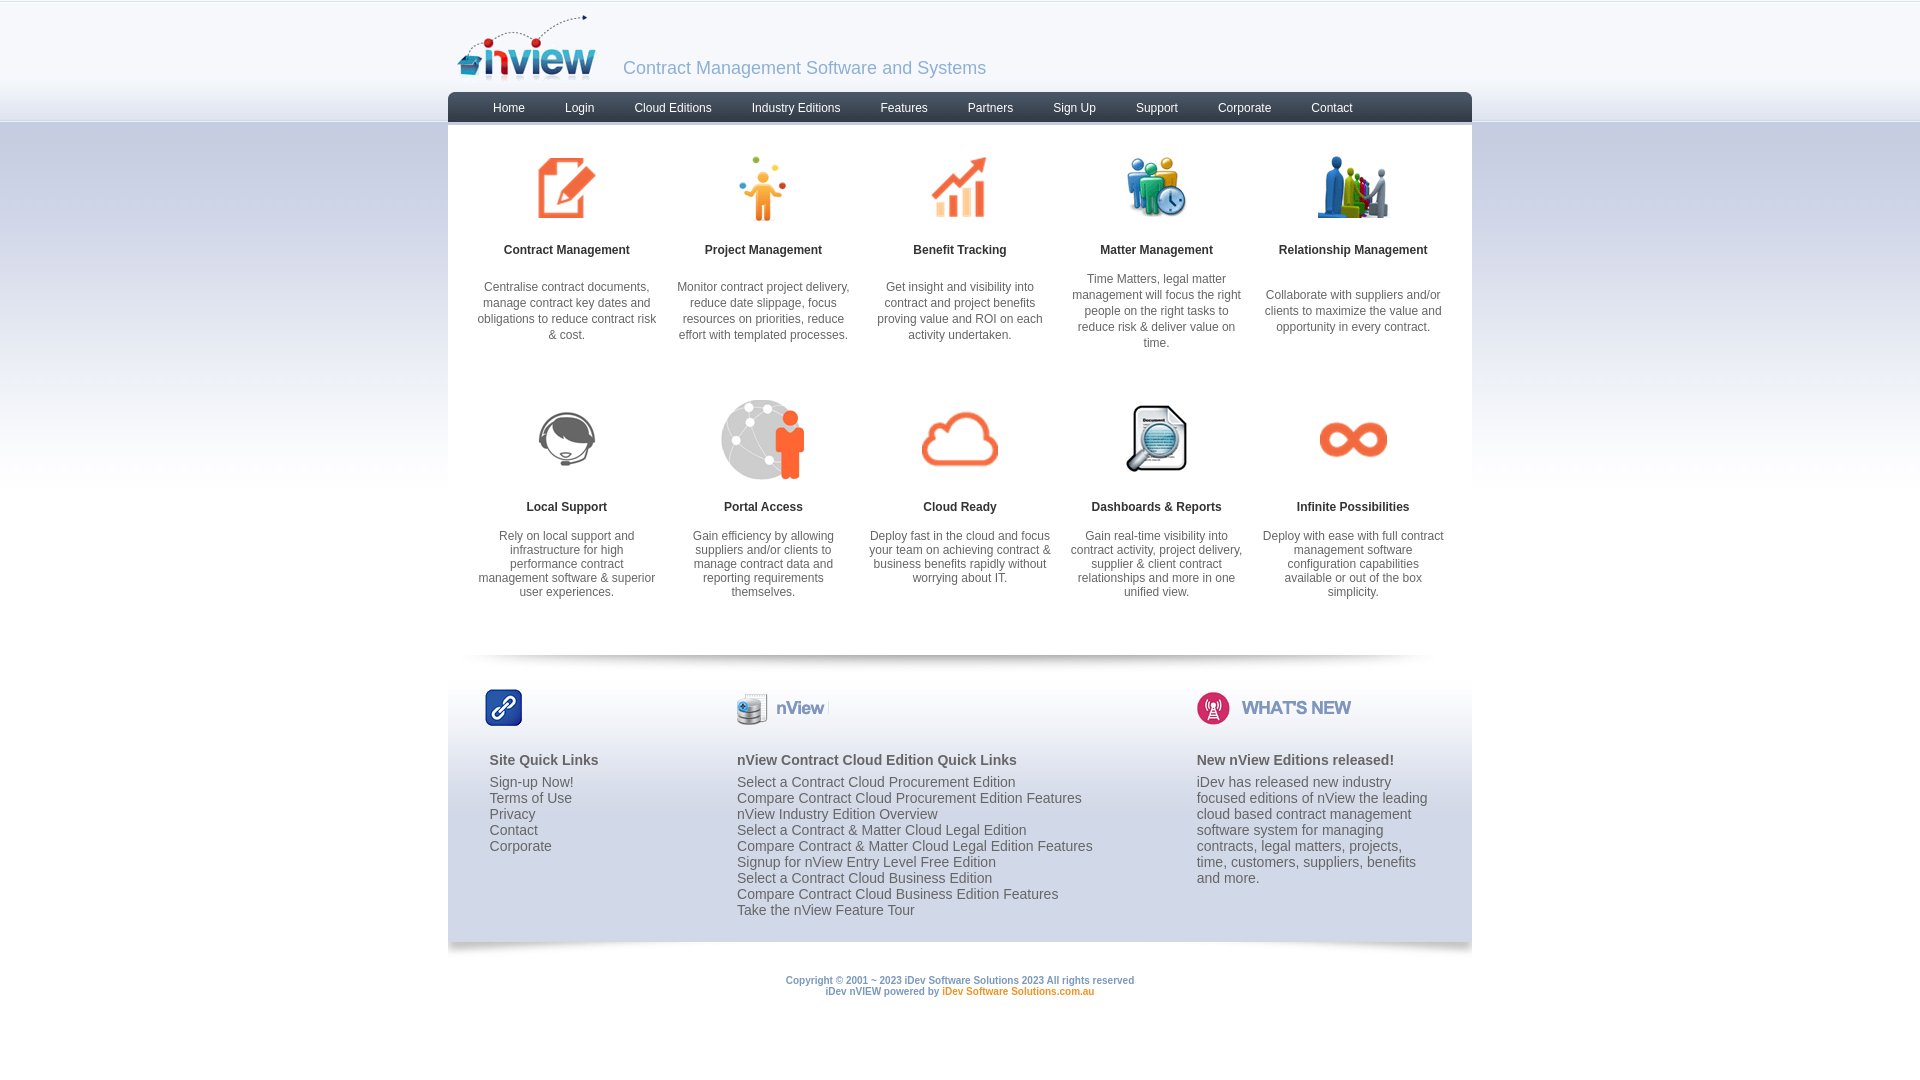  I want to click on Contact, so click(514, 830).